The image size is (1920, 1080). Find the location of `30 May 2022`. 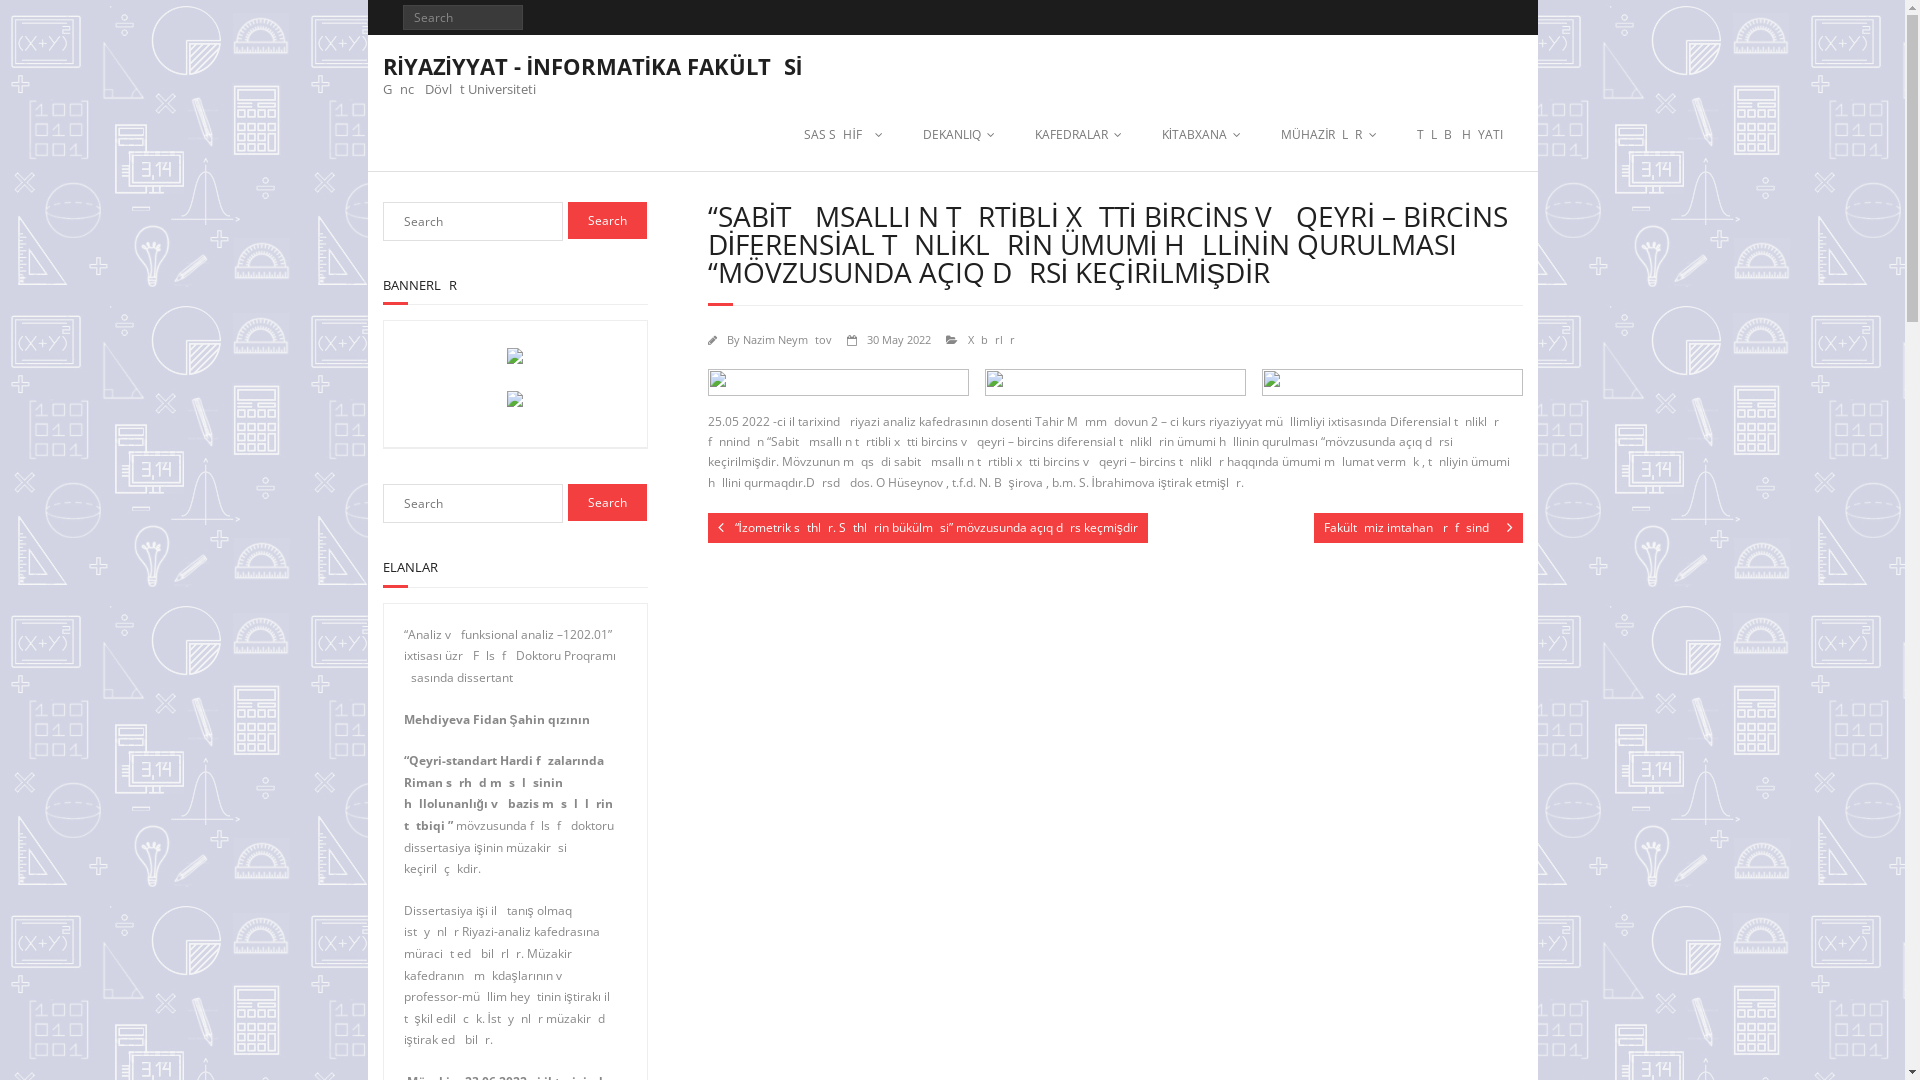

30 May 2022 is located at coordinates (898, 340).